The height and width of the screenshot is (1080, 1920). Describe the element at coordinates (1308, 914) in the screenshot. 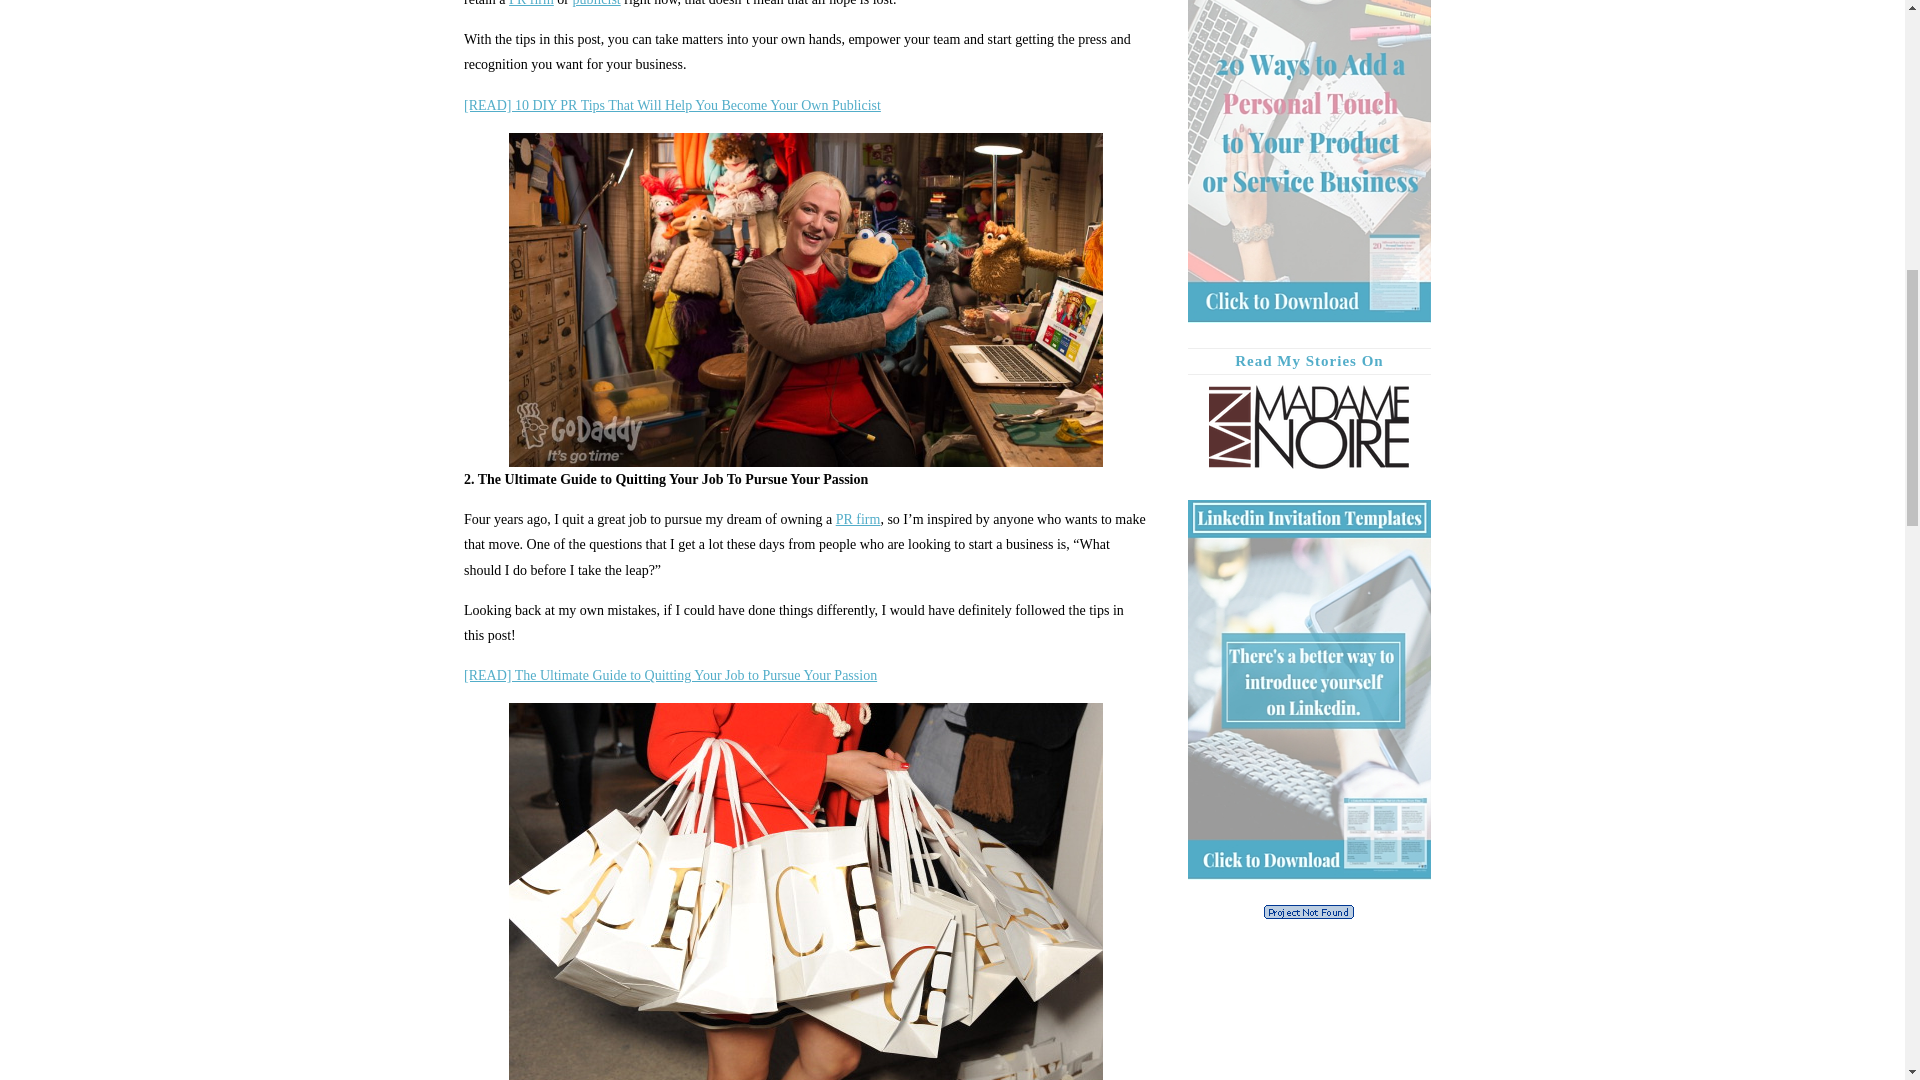

I see `wordpress analytics` at that location.